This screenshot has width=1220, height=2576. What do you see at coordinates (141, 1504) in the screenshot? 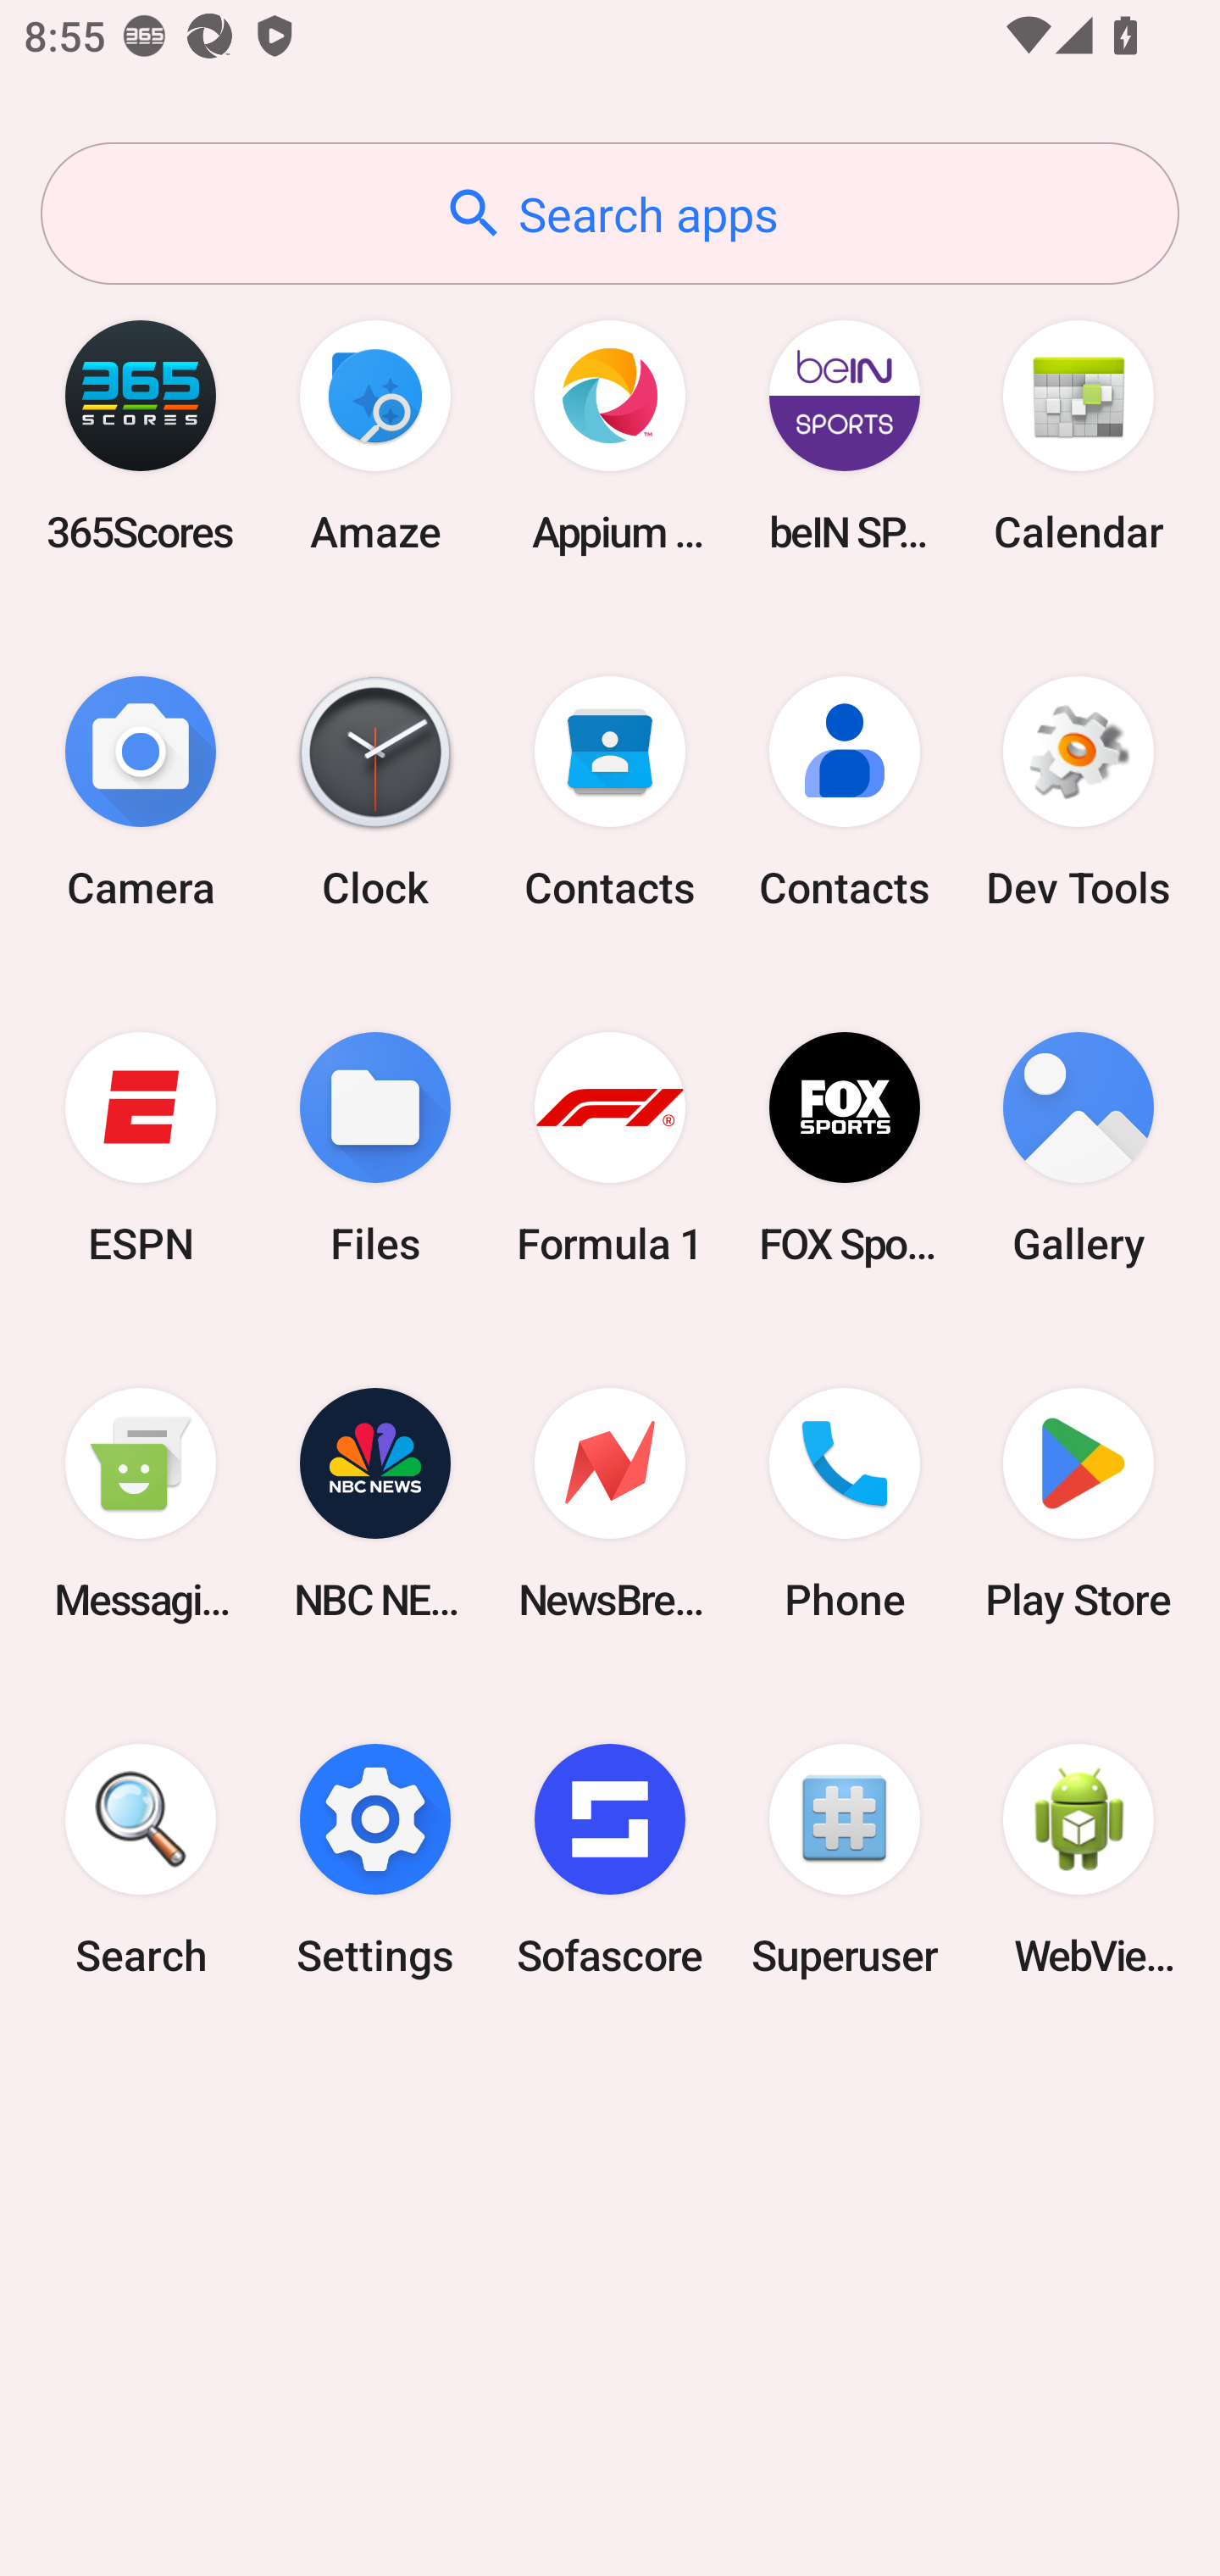
I see `Messaging` at bounding box center [141, 1504].